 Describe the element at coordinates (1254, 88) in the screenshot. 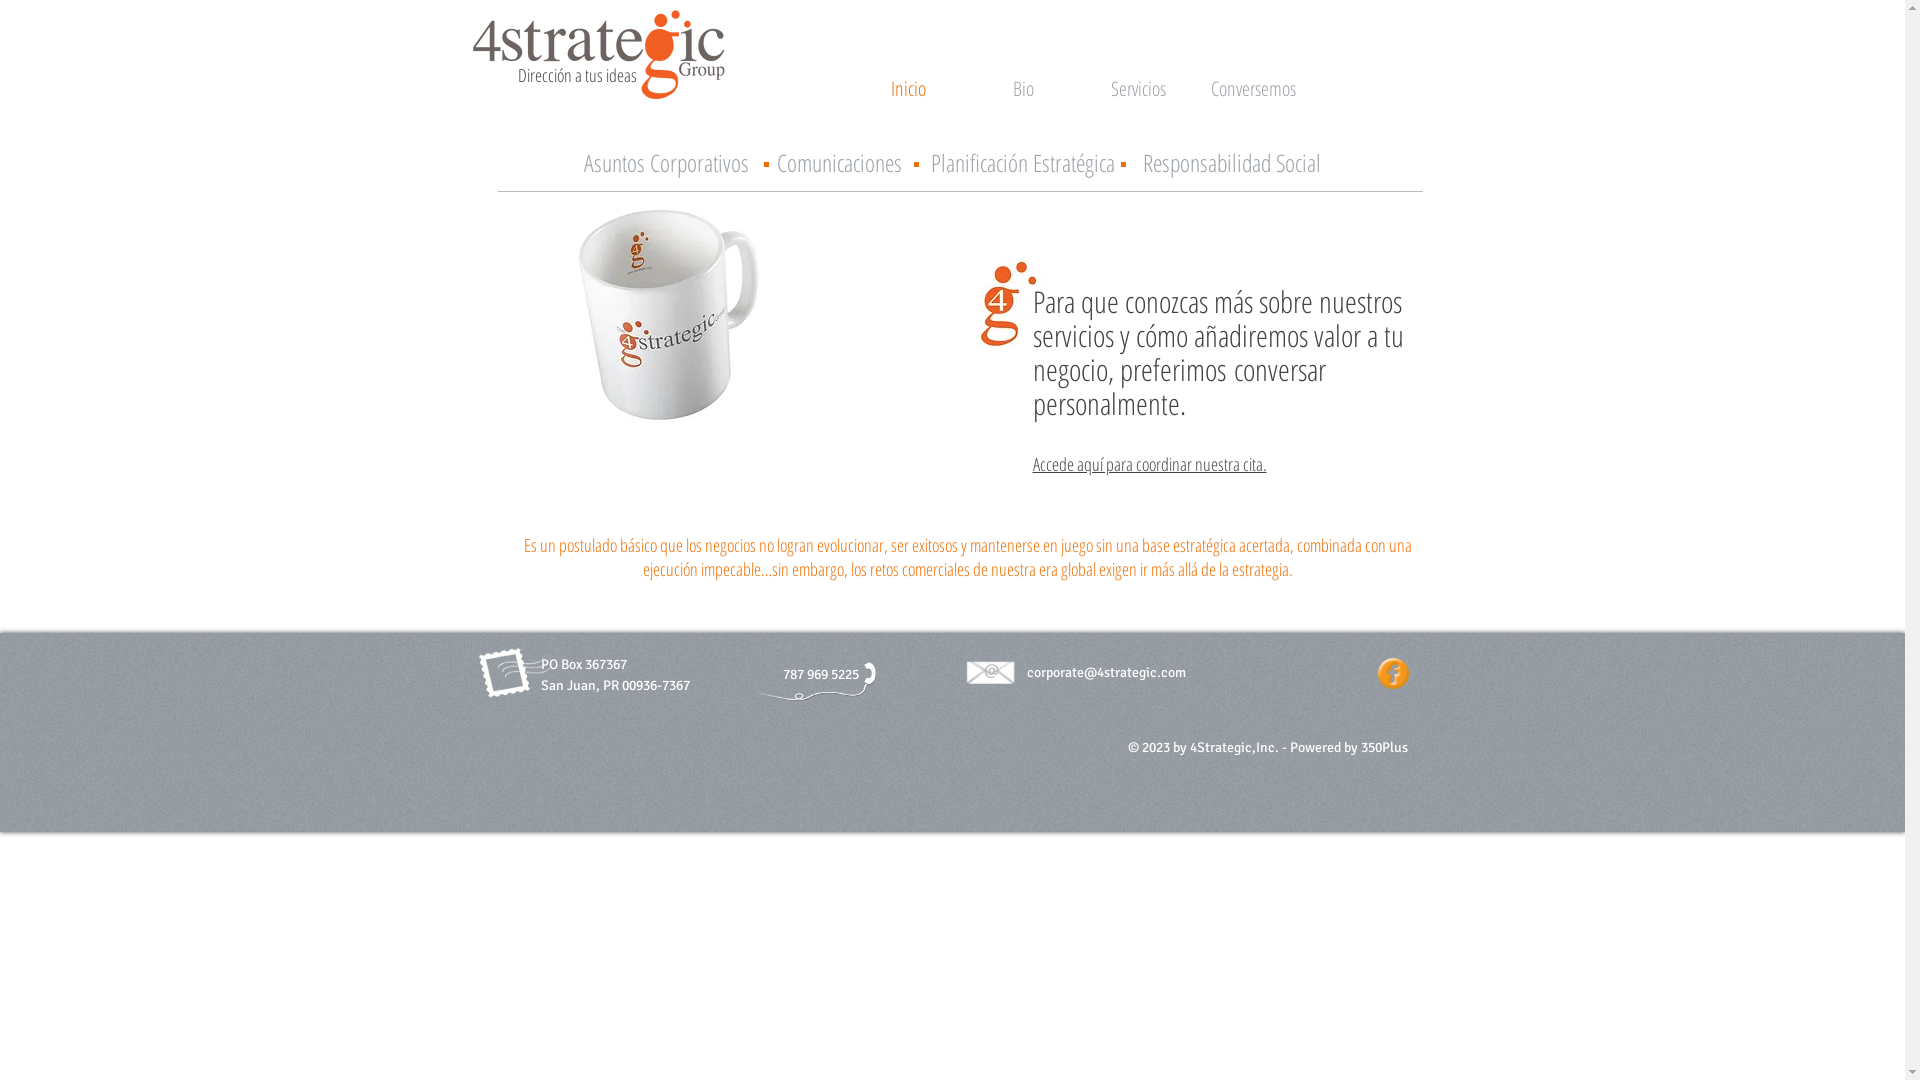

I see `Conversemos` at that location.